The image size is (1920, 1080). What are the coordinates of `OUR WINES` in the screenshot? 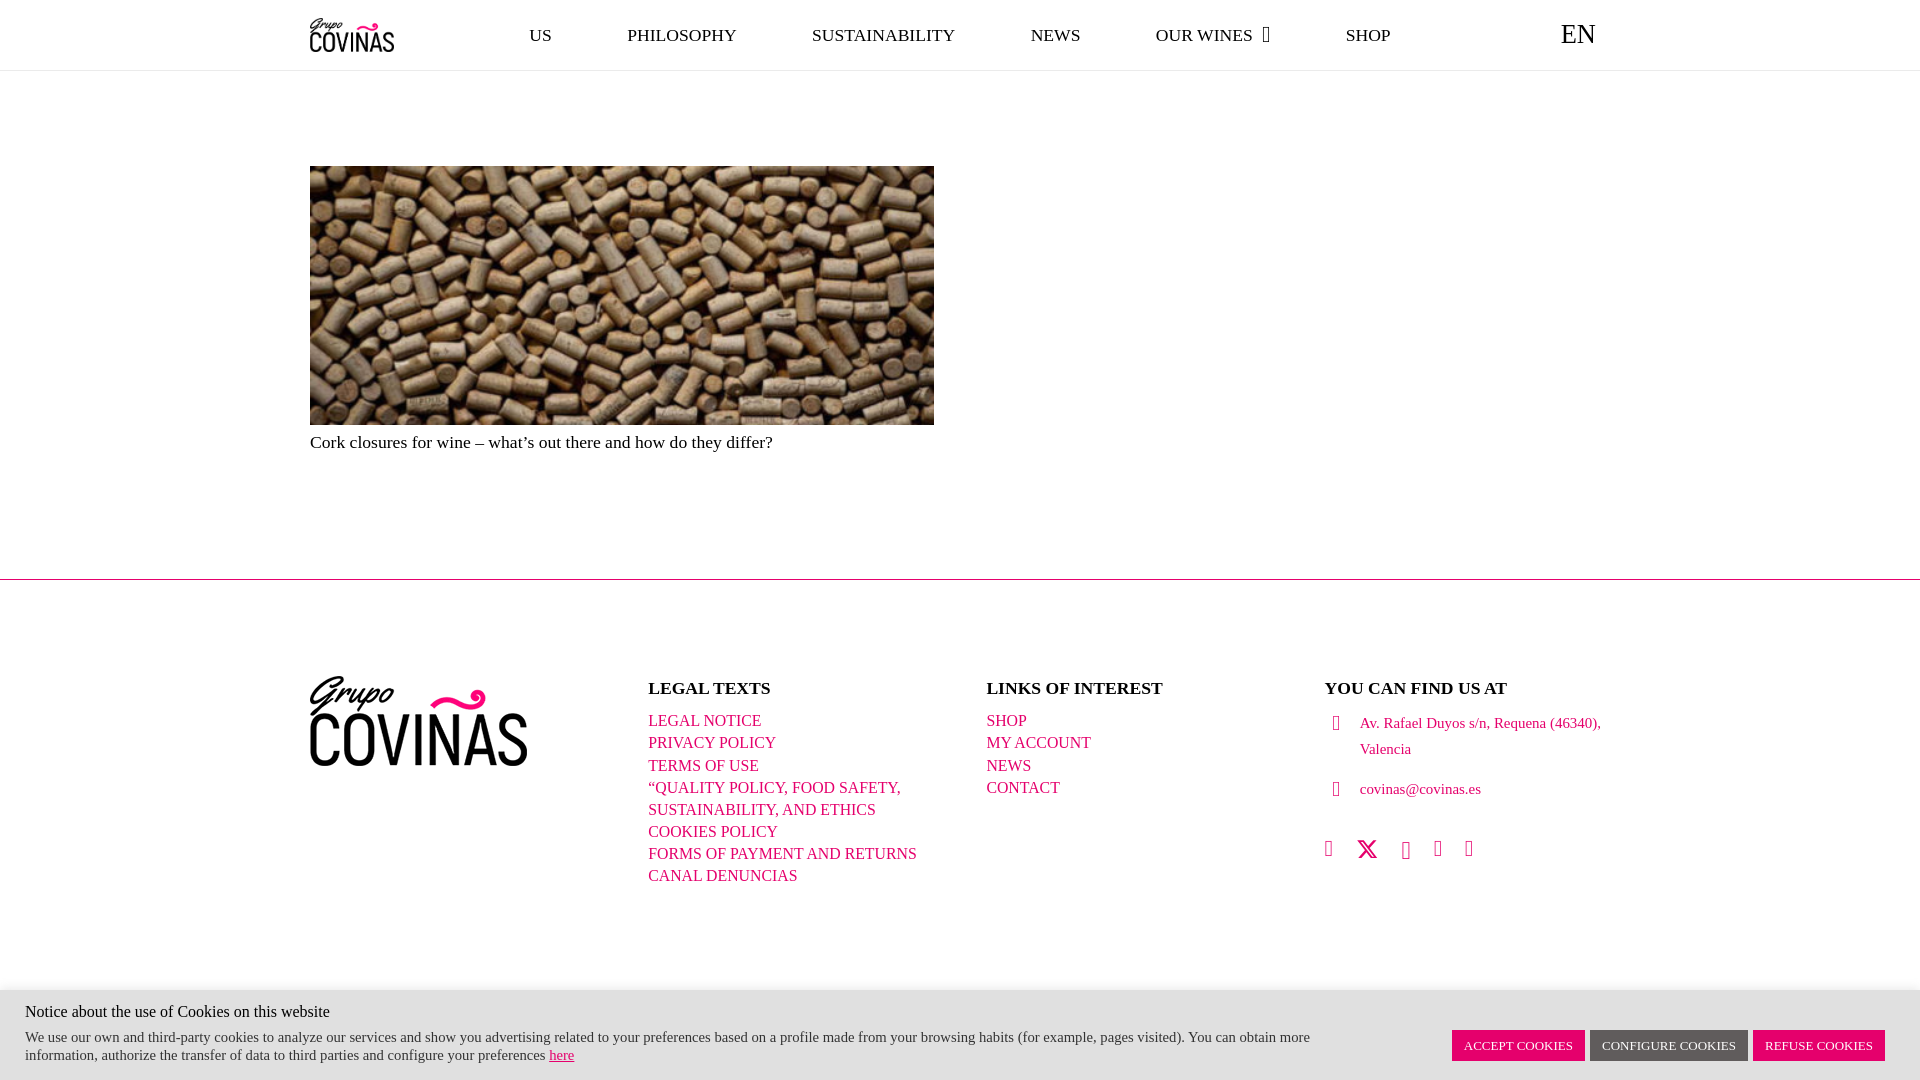 It's located at (1212, 35).